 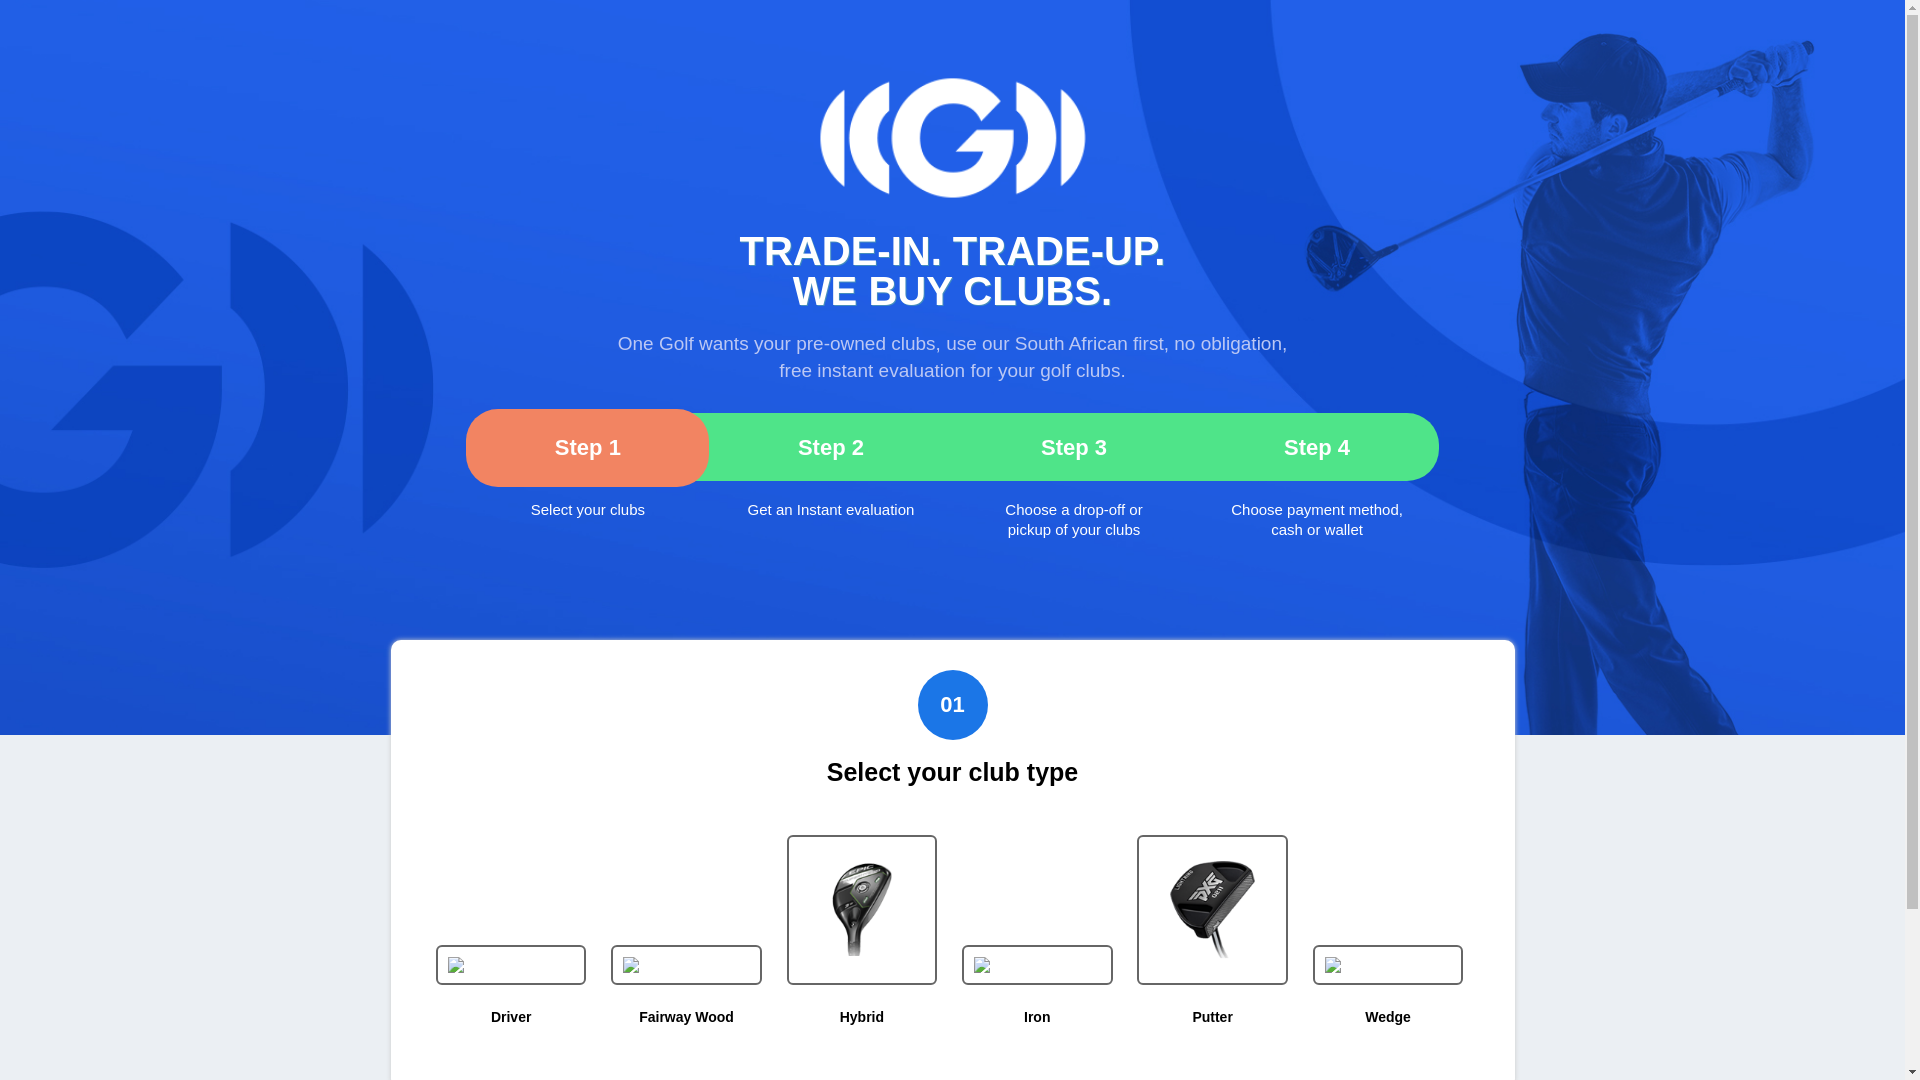 I want to click on Hybrid, so click(x=862, y=1016).